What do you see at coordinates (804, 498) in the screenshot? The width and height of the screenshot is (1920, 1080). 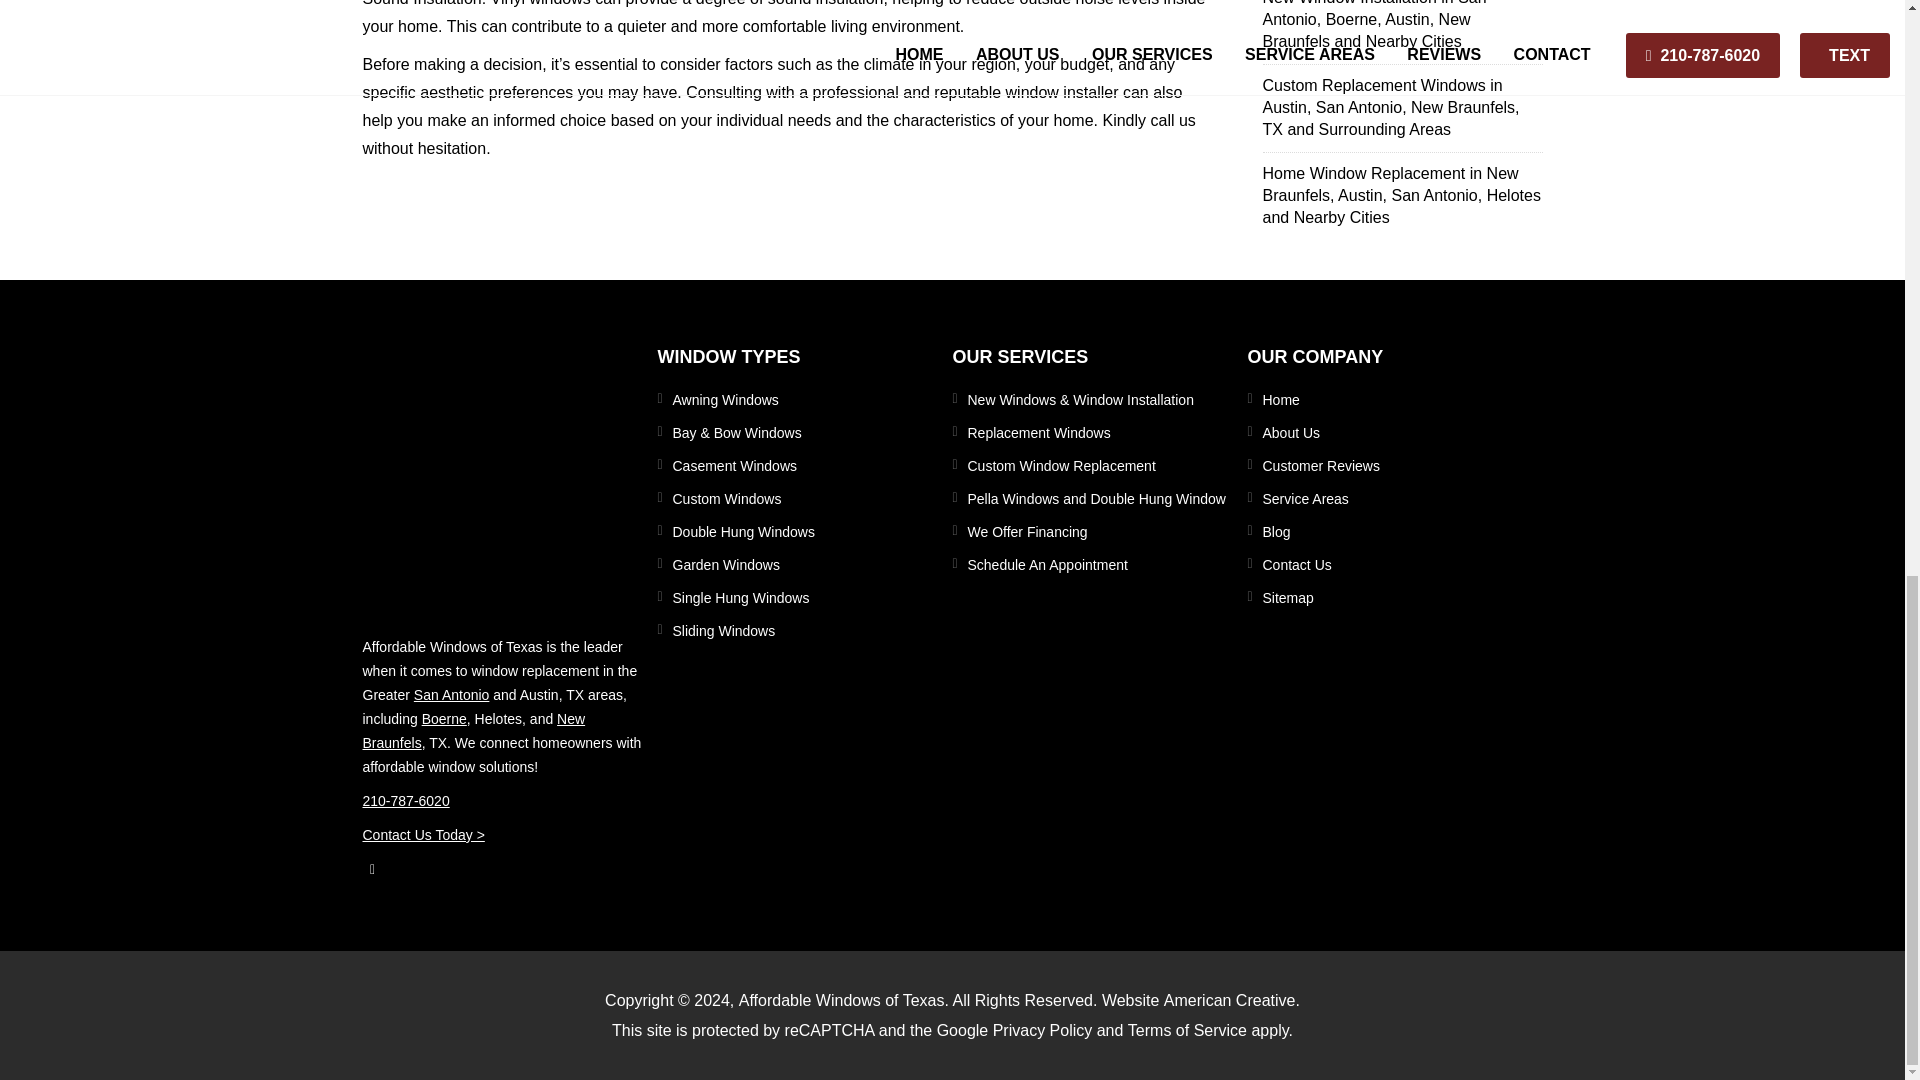 I see `Custom Windows` at bounding box center [804, 498].